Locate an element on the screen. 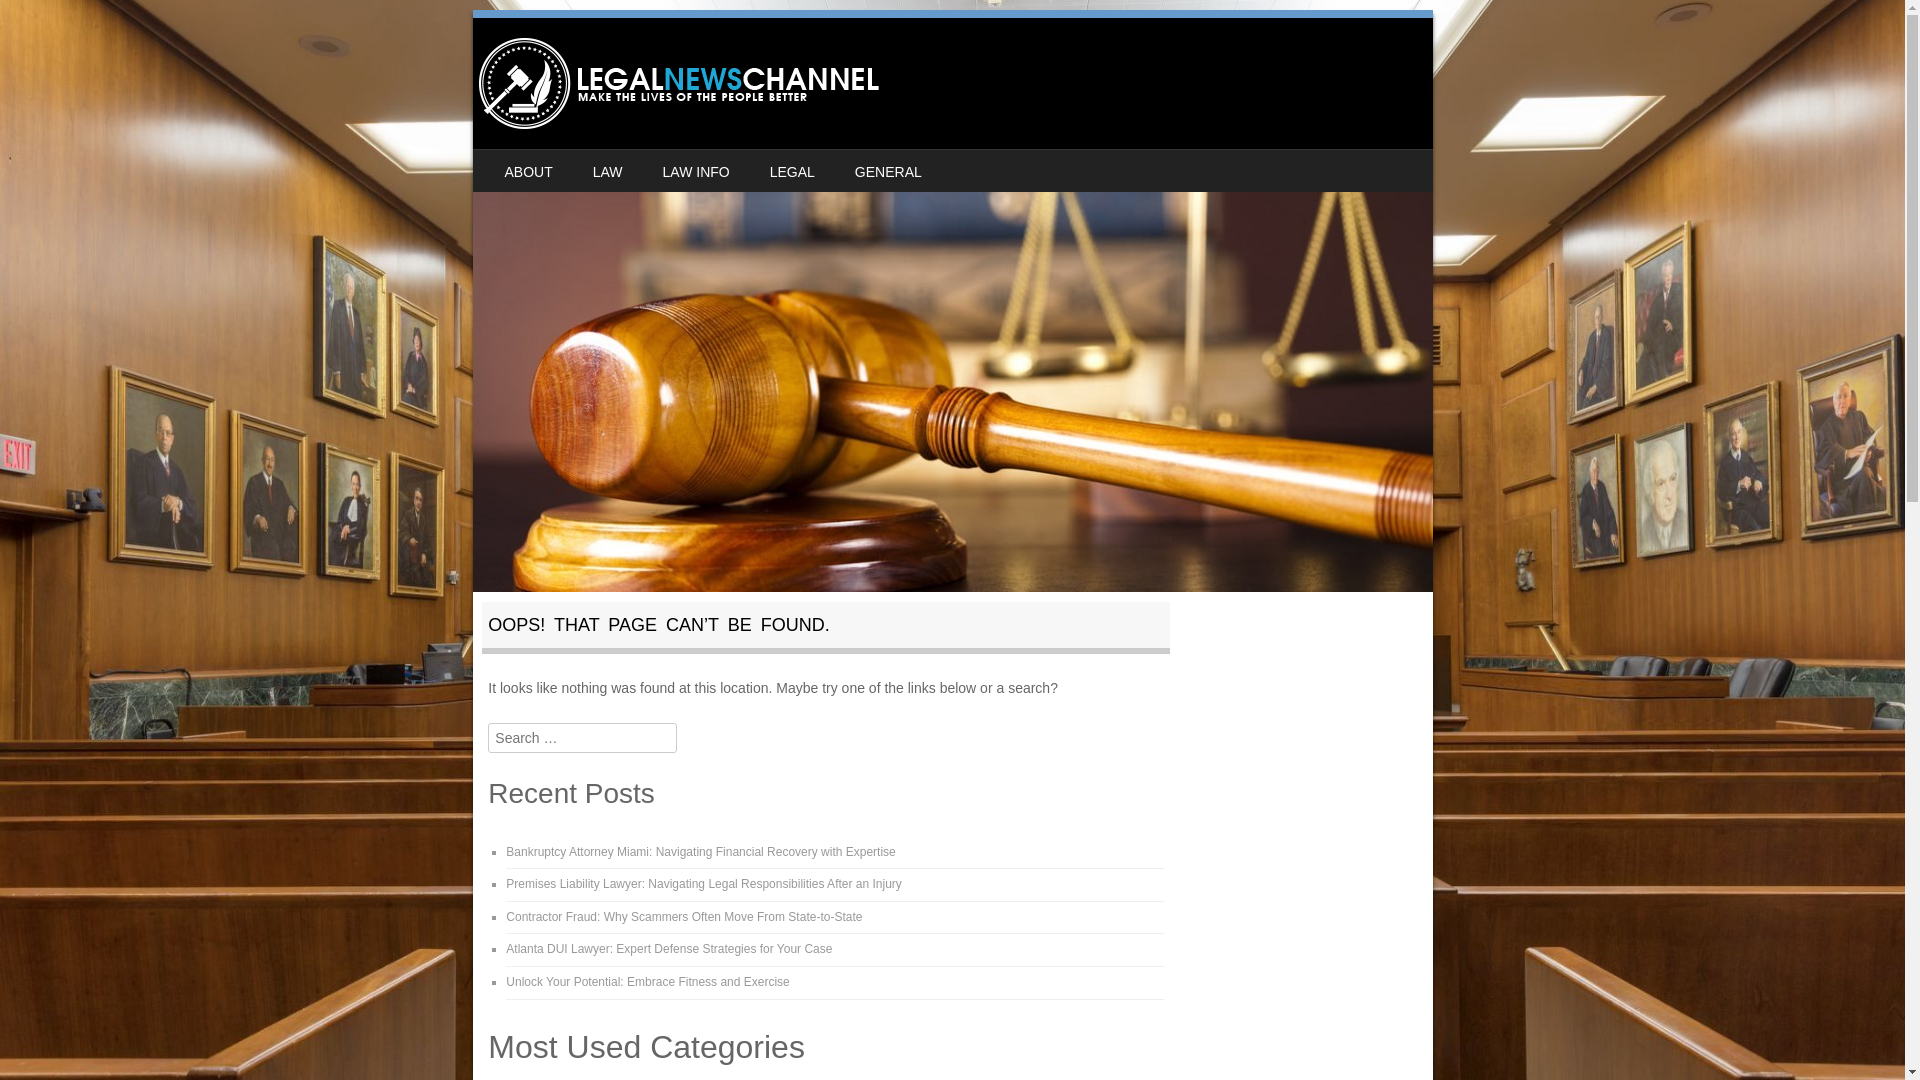 This screenshot has height=1080, width=1920. LAW is located at coordinates (608, 171).